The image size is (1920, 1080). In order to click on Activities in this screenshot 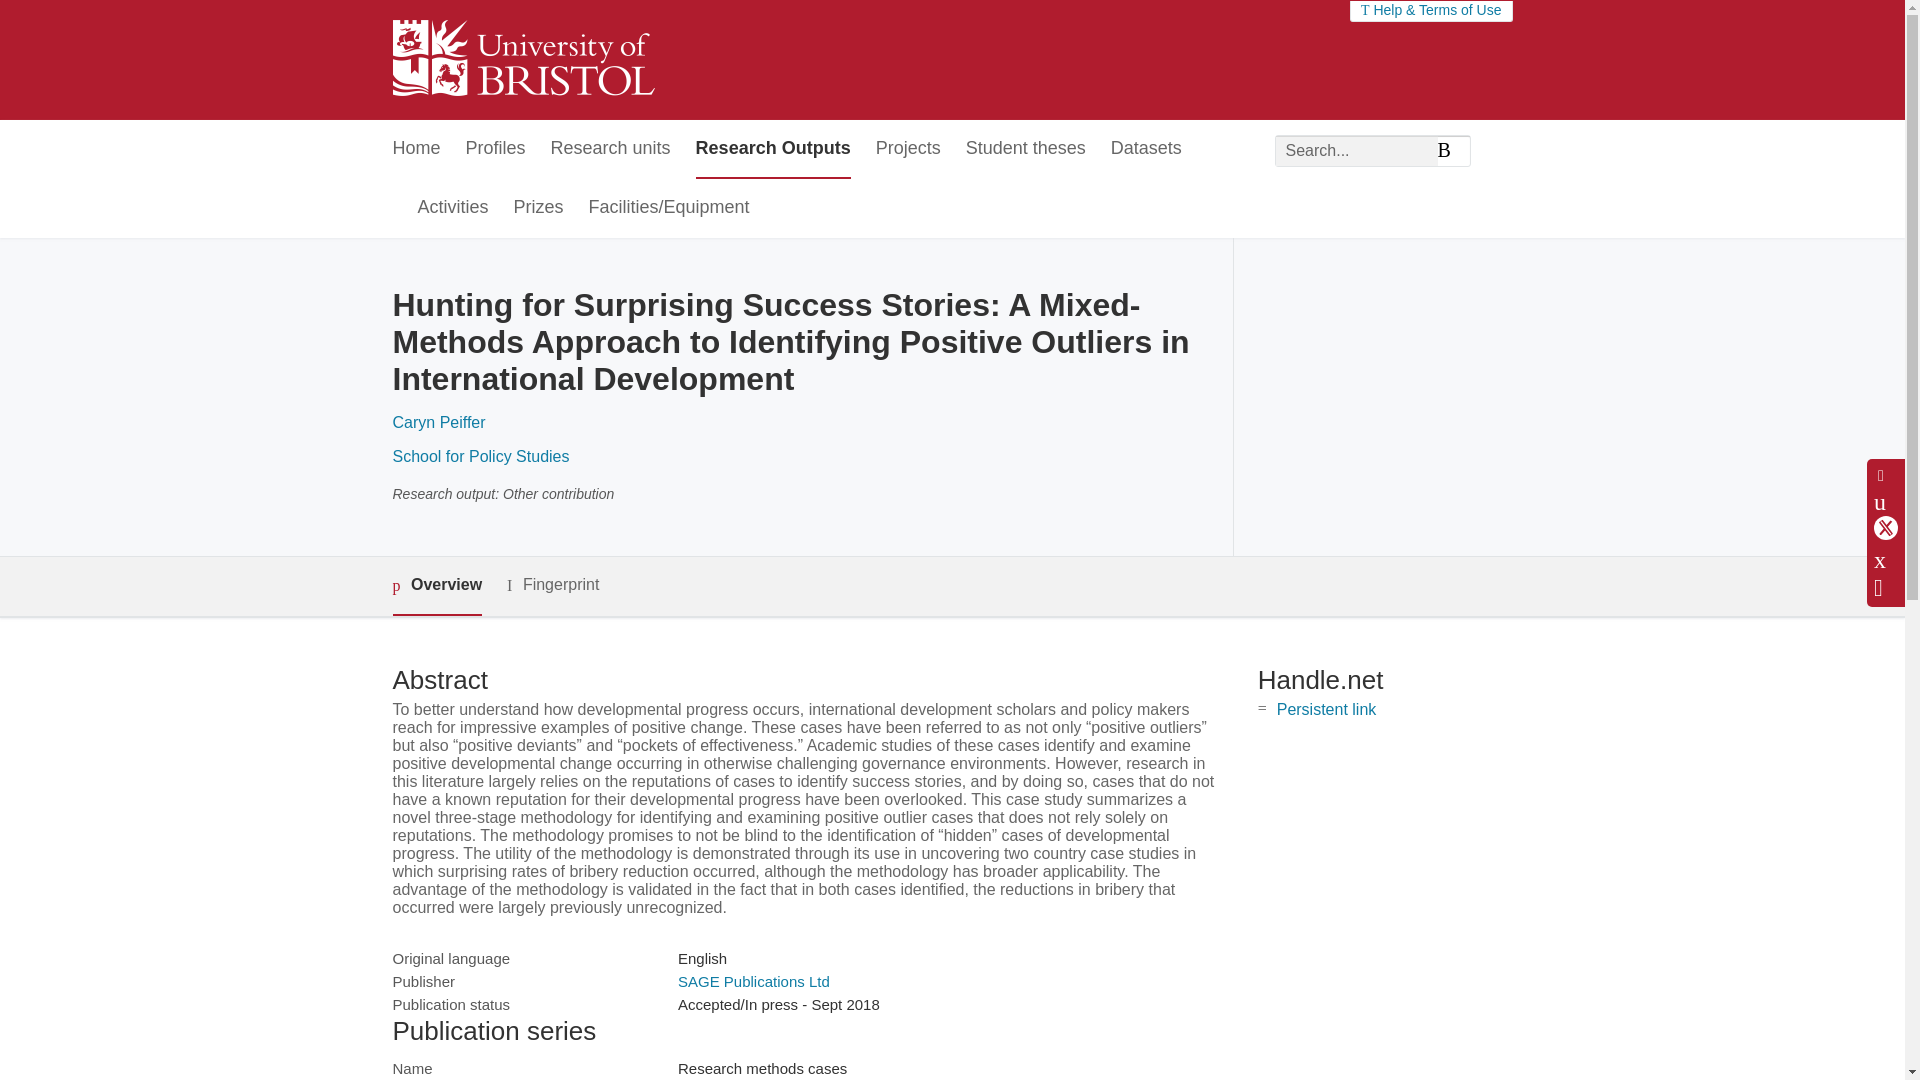, I will do `click(454, 208)`.